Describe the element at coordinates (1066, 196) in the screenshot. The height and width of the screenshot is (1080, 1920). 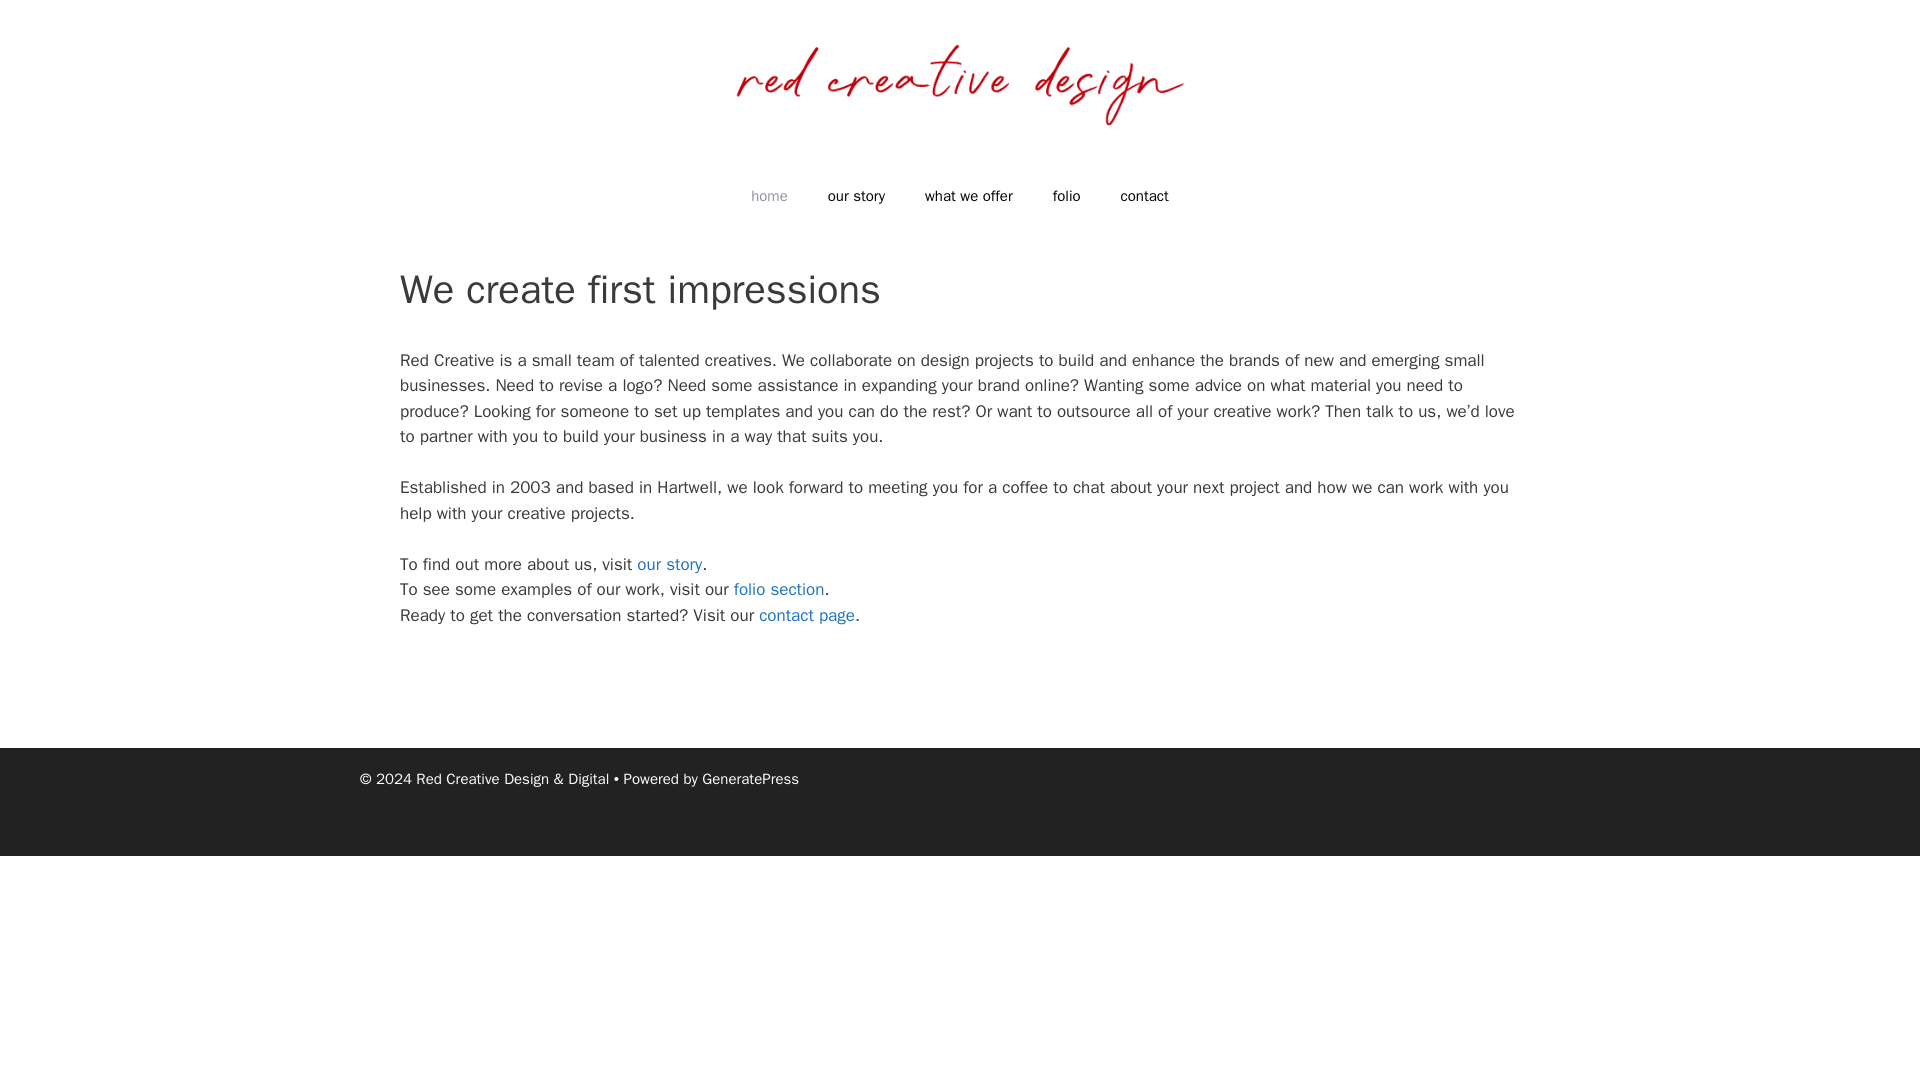
I see `folio` at that location.